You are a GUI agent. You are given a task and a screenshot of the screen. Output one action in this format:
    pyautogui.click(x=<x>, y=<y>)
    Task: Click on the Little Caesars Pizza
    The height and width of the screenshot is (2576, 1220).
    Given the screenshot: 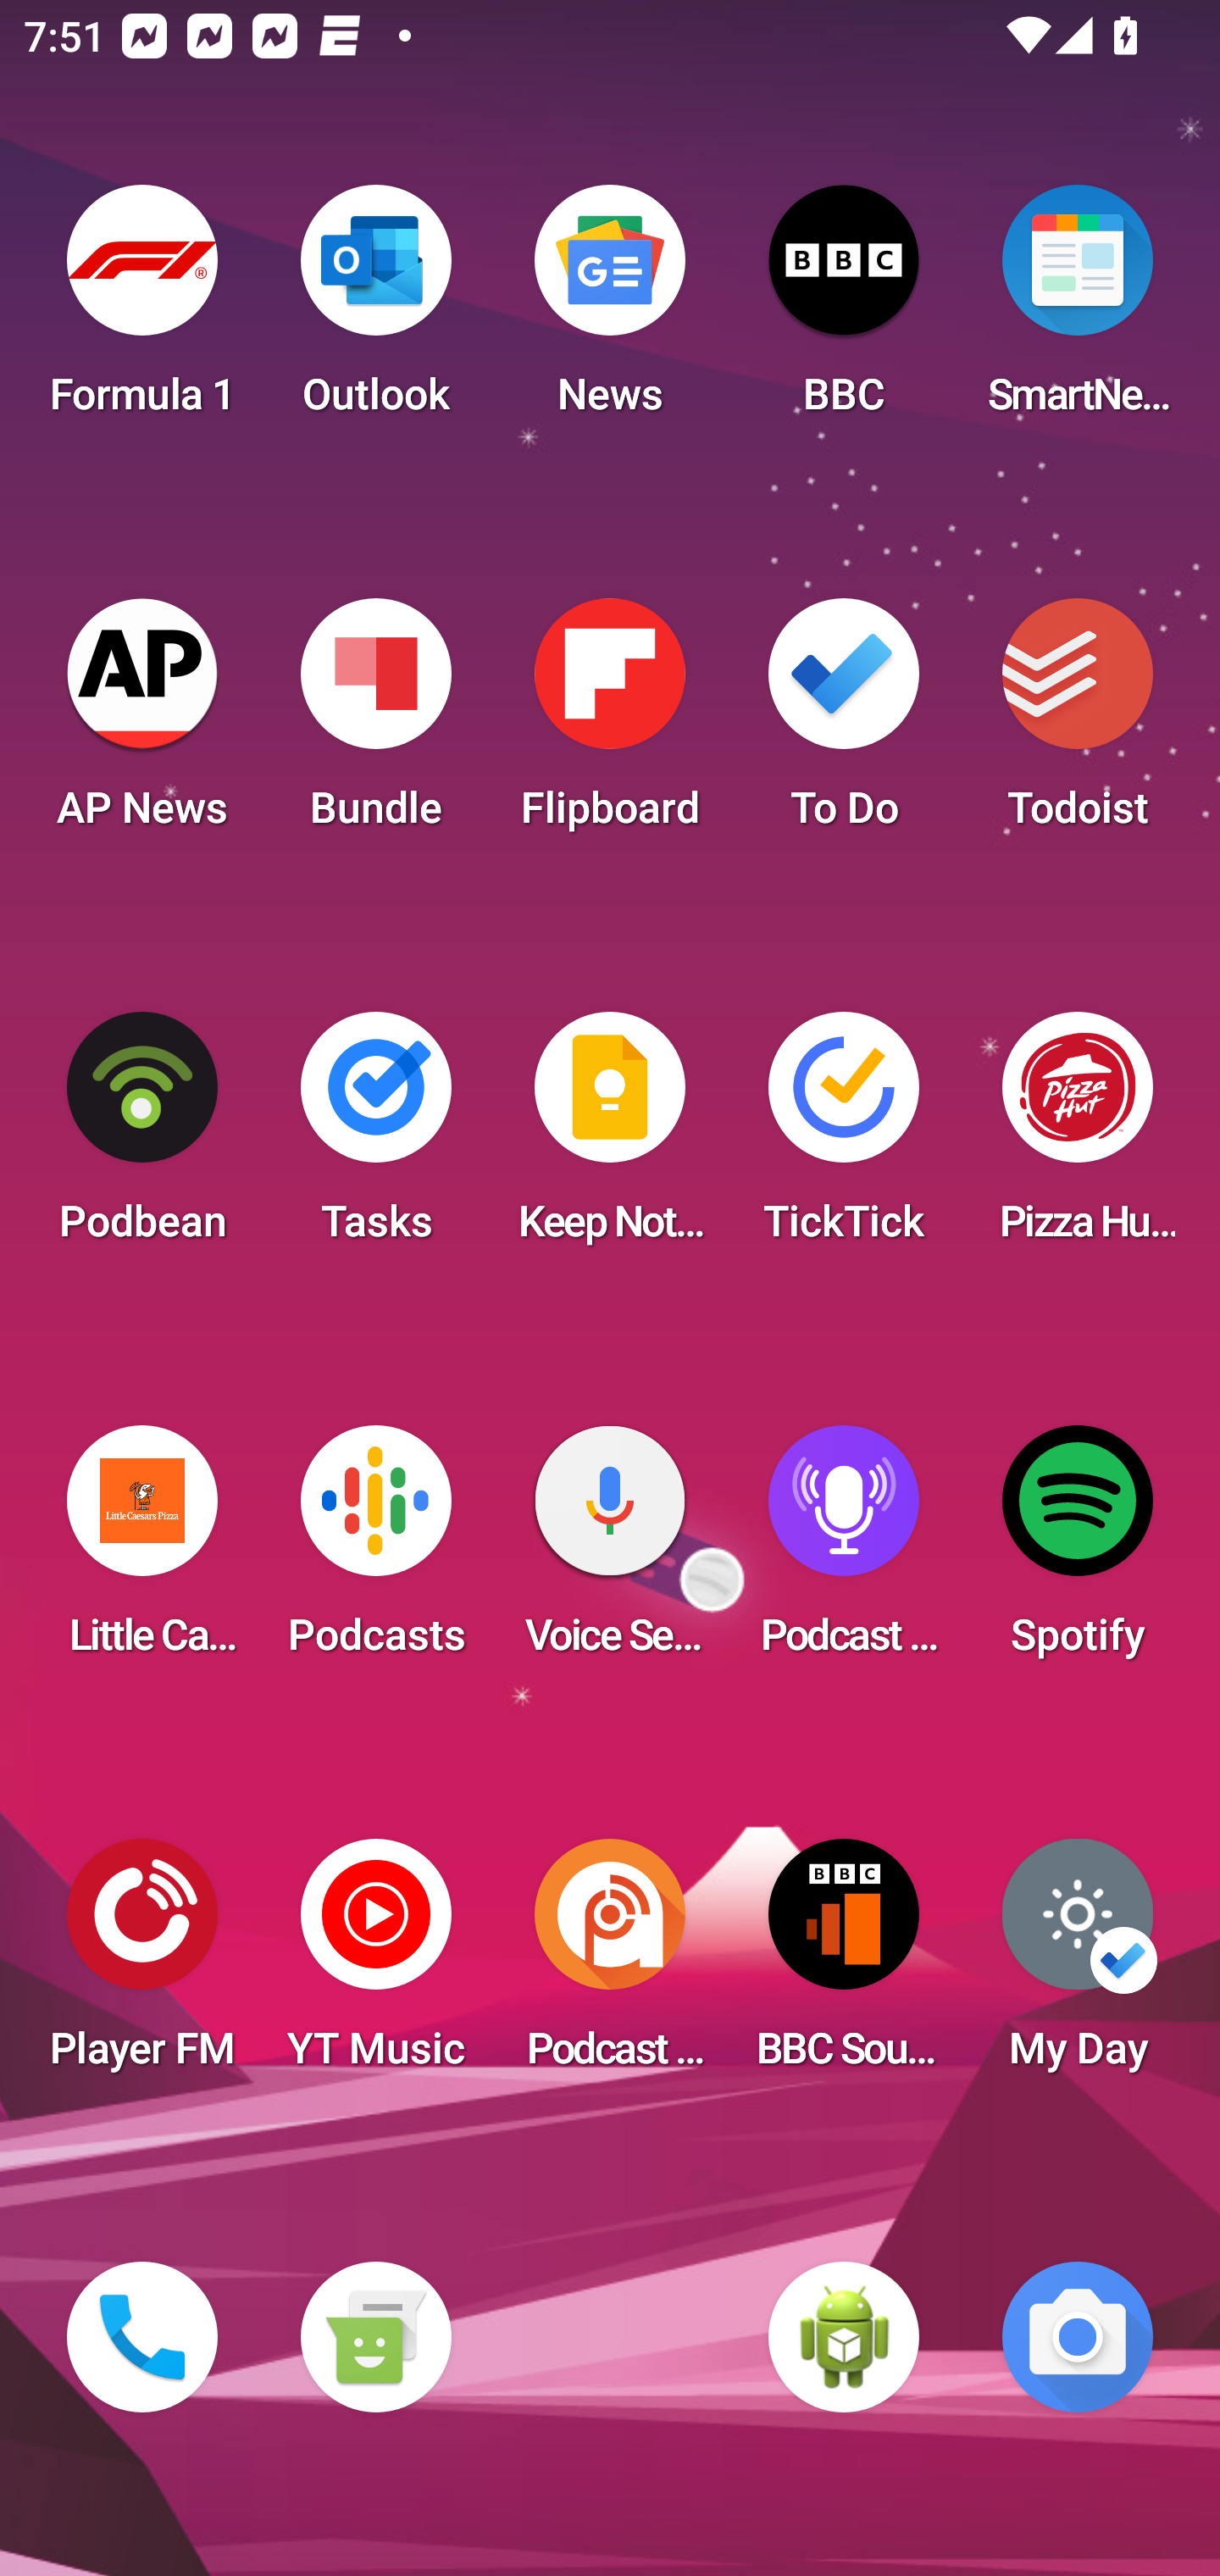 What is the action you would take?
    pyautogui.click(x=142, y=1551)
    